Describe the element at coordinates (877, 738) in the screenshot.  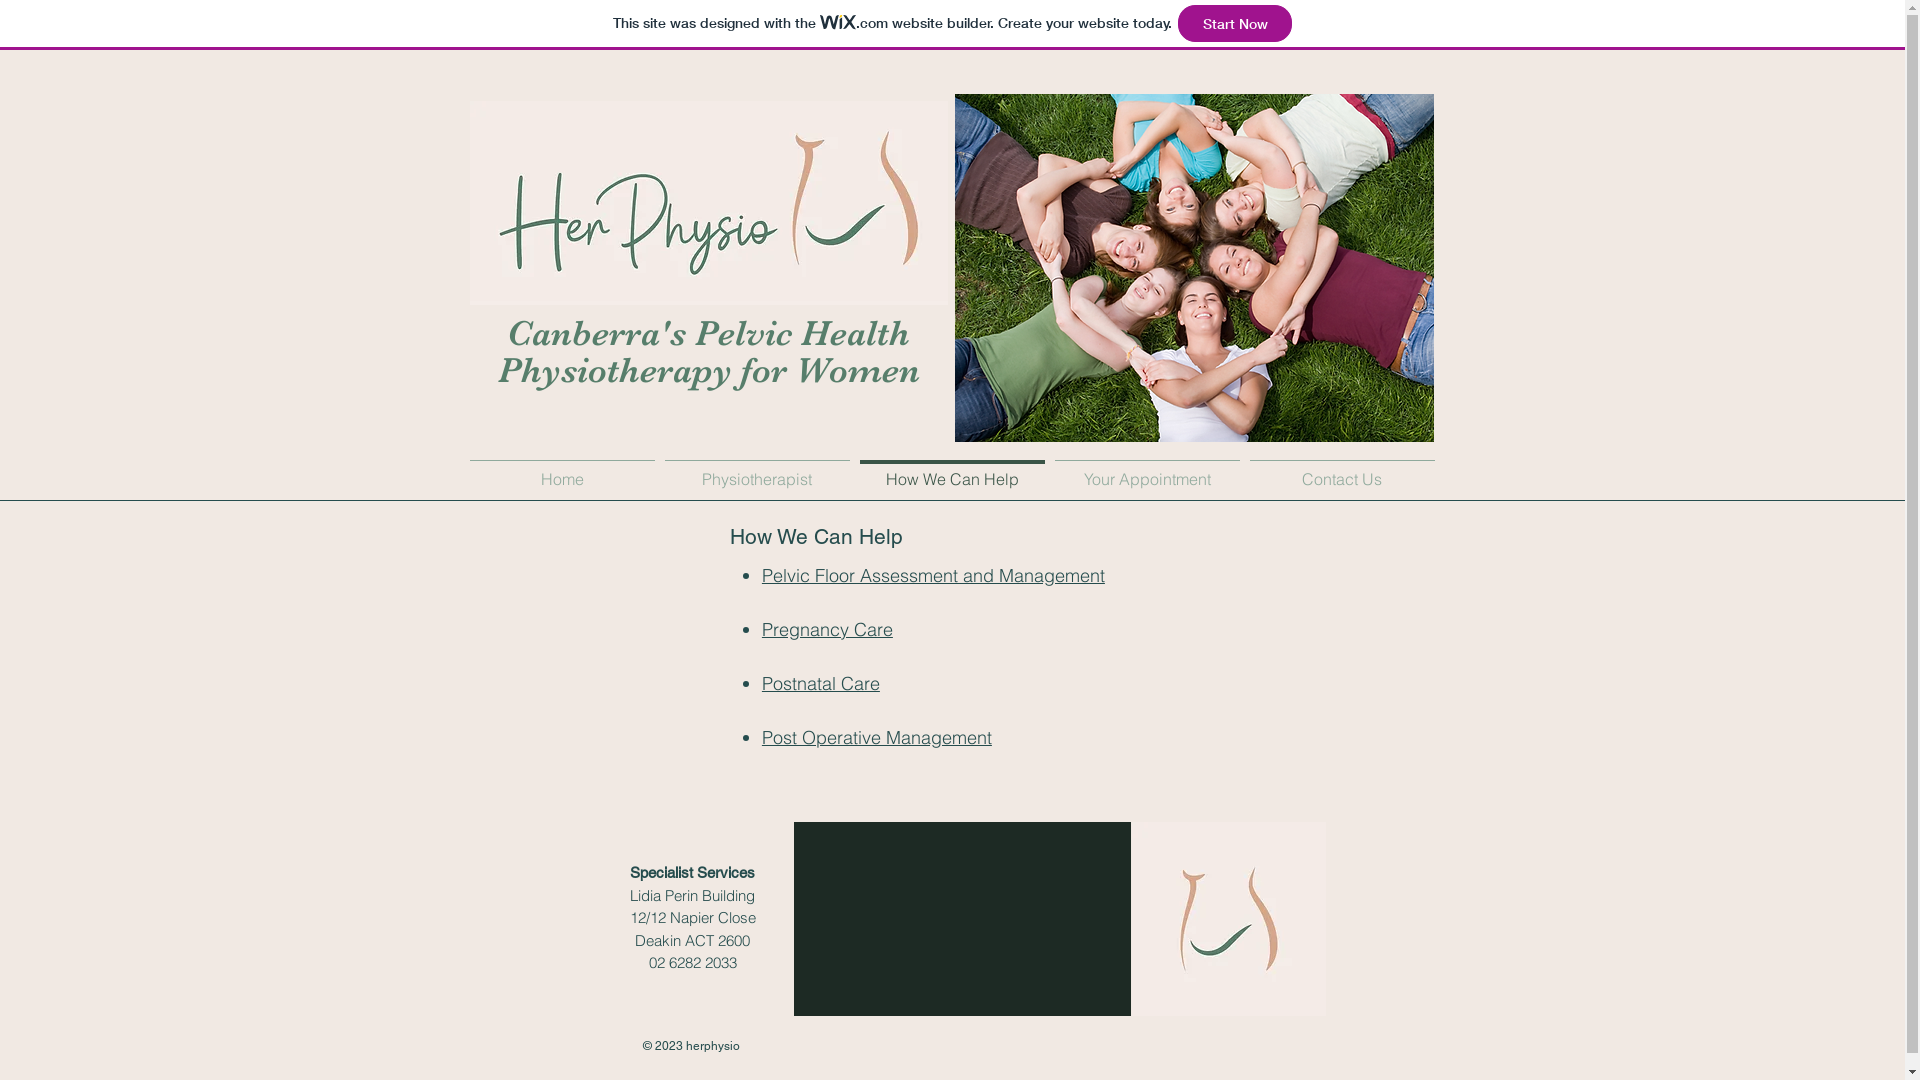
I see `Post Operative Management` at that location.